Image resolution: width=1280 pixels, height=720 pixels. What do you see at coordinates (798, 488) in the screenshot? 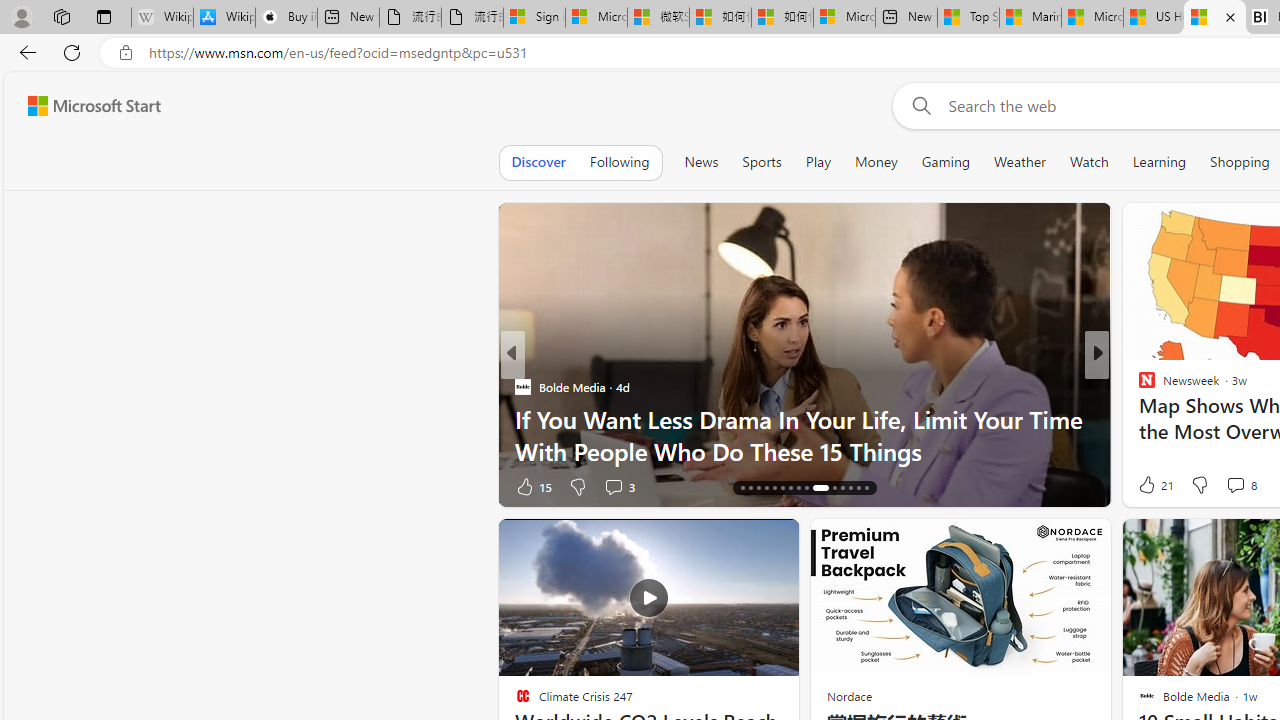
I see `AutomationID: tab-23` at bounding box center [798, 488].